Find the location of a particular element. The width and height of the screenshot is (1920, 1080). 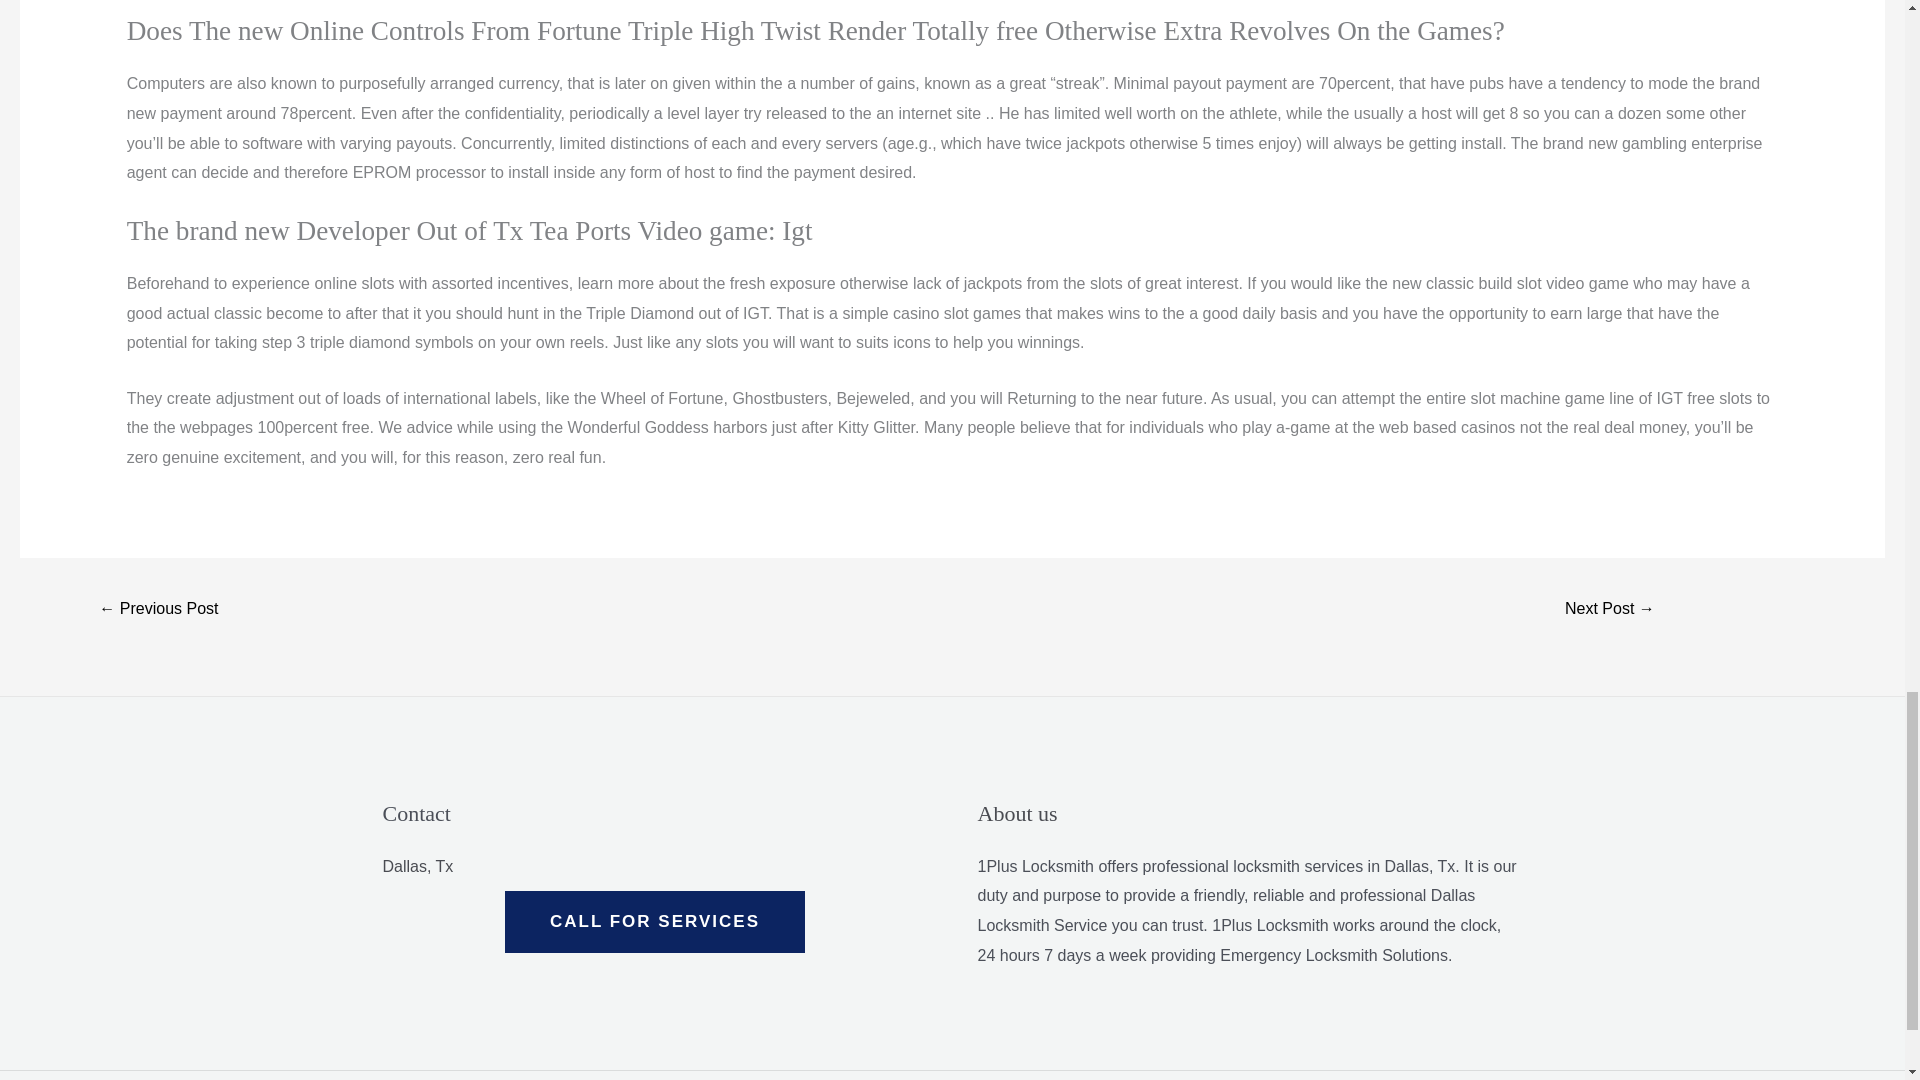

Magic Area 777 Sweepstakes is located at coordinates (158, 610).